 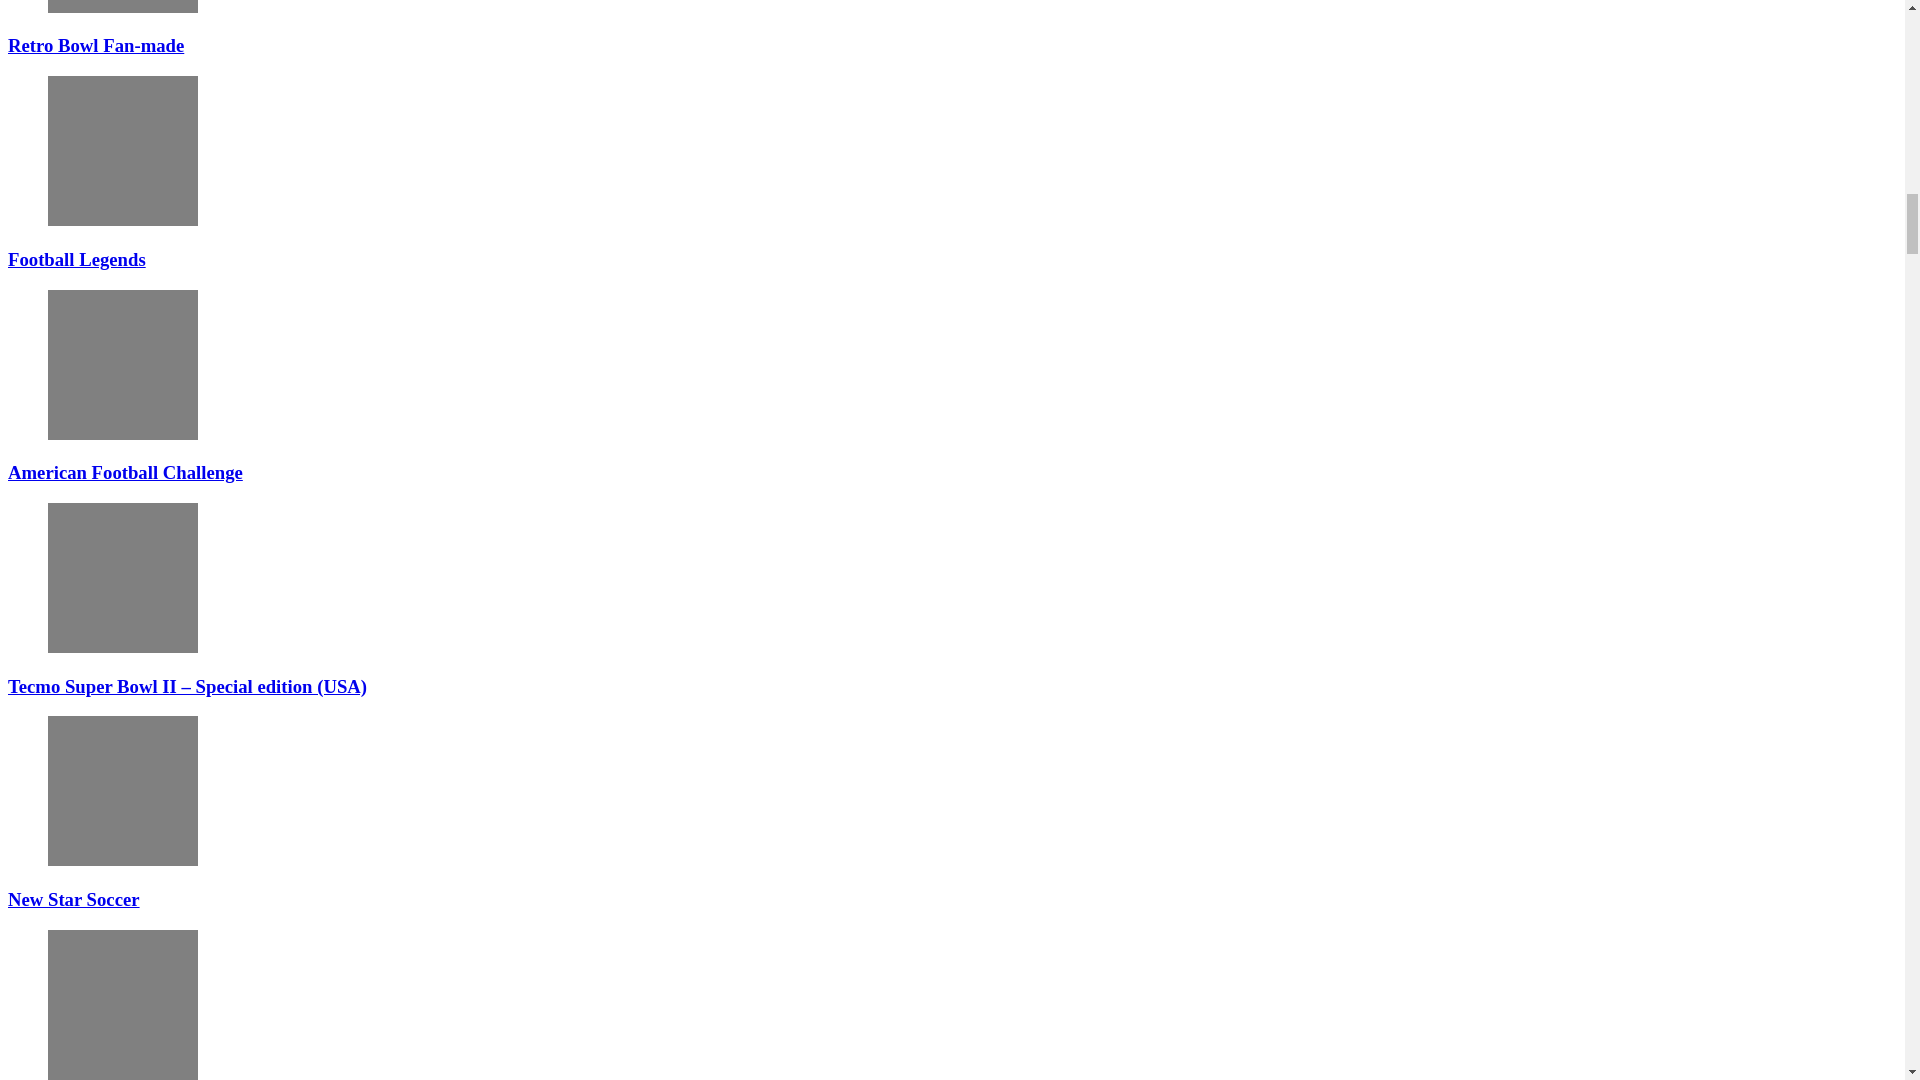 I want to click on Football Legends, so click(x=122, y=150).